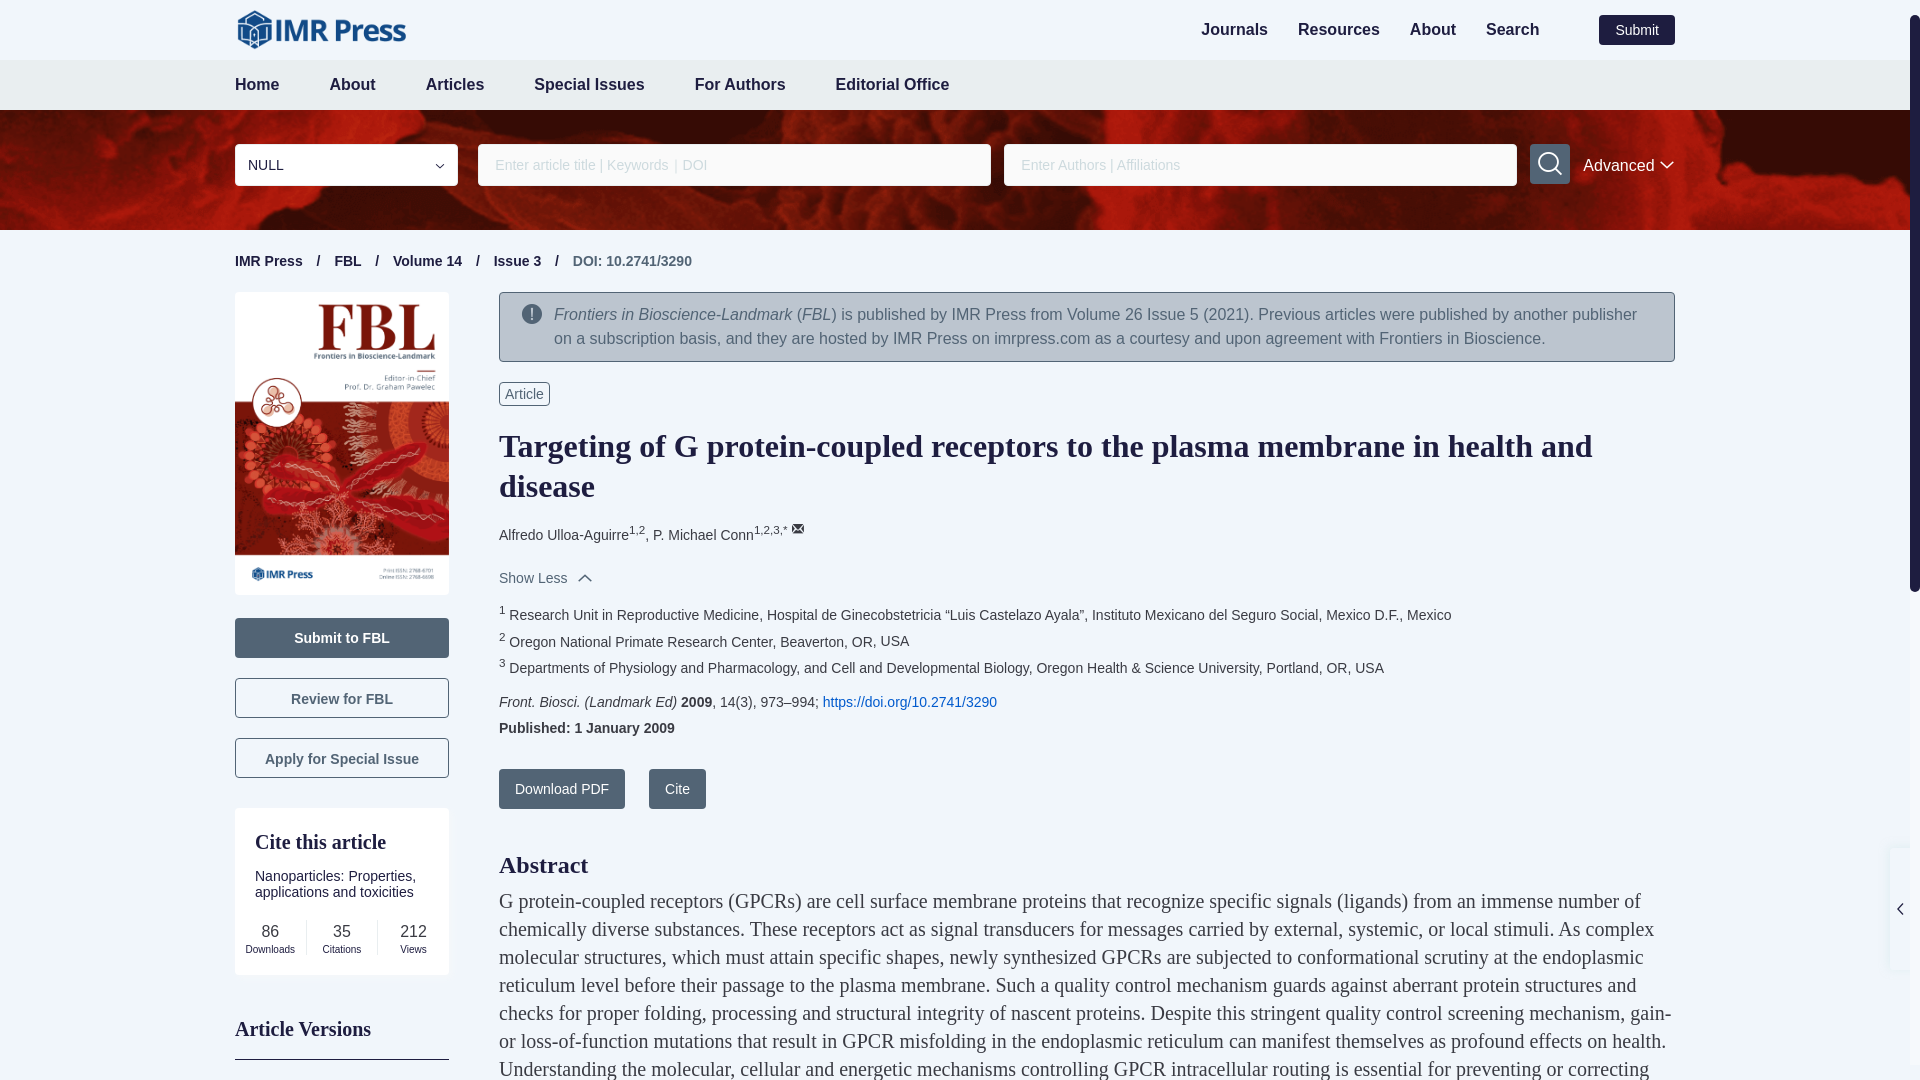 Image resolution: width=1920 pixels, height=1080 pixels. What do you see at coordinates (1512, 28) in the screenshot?
I see `Search` at bounding box center [1512, 28].